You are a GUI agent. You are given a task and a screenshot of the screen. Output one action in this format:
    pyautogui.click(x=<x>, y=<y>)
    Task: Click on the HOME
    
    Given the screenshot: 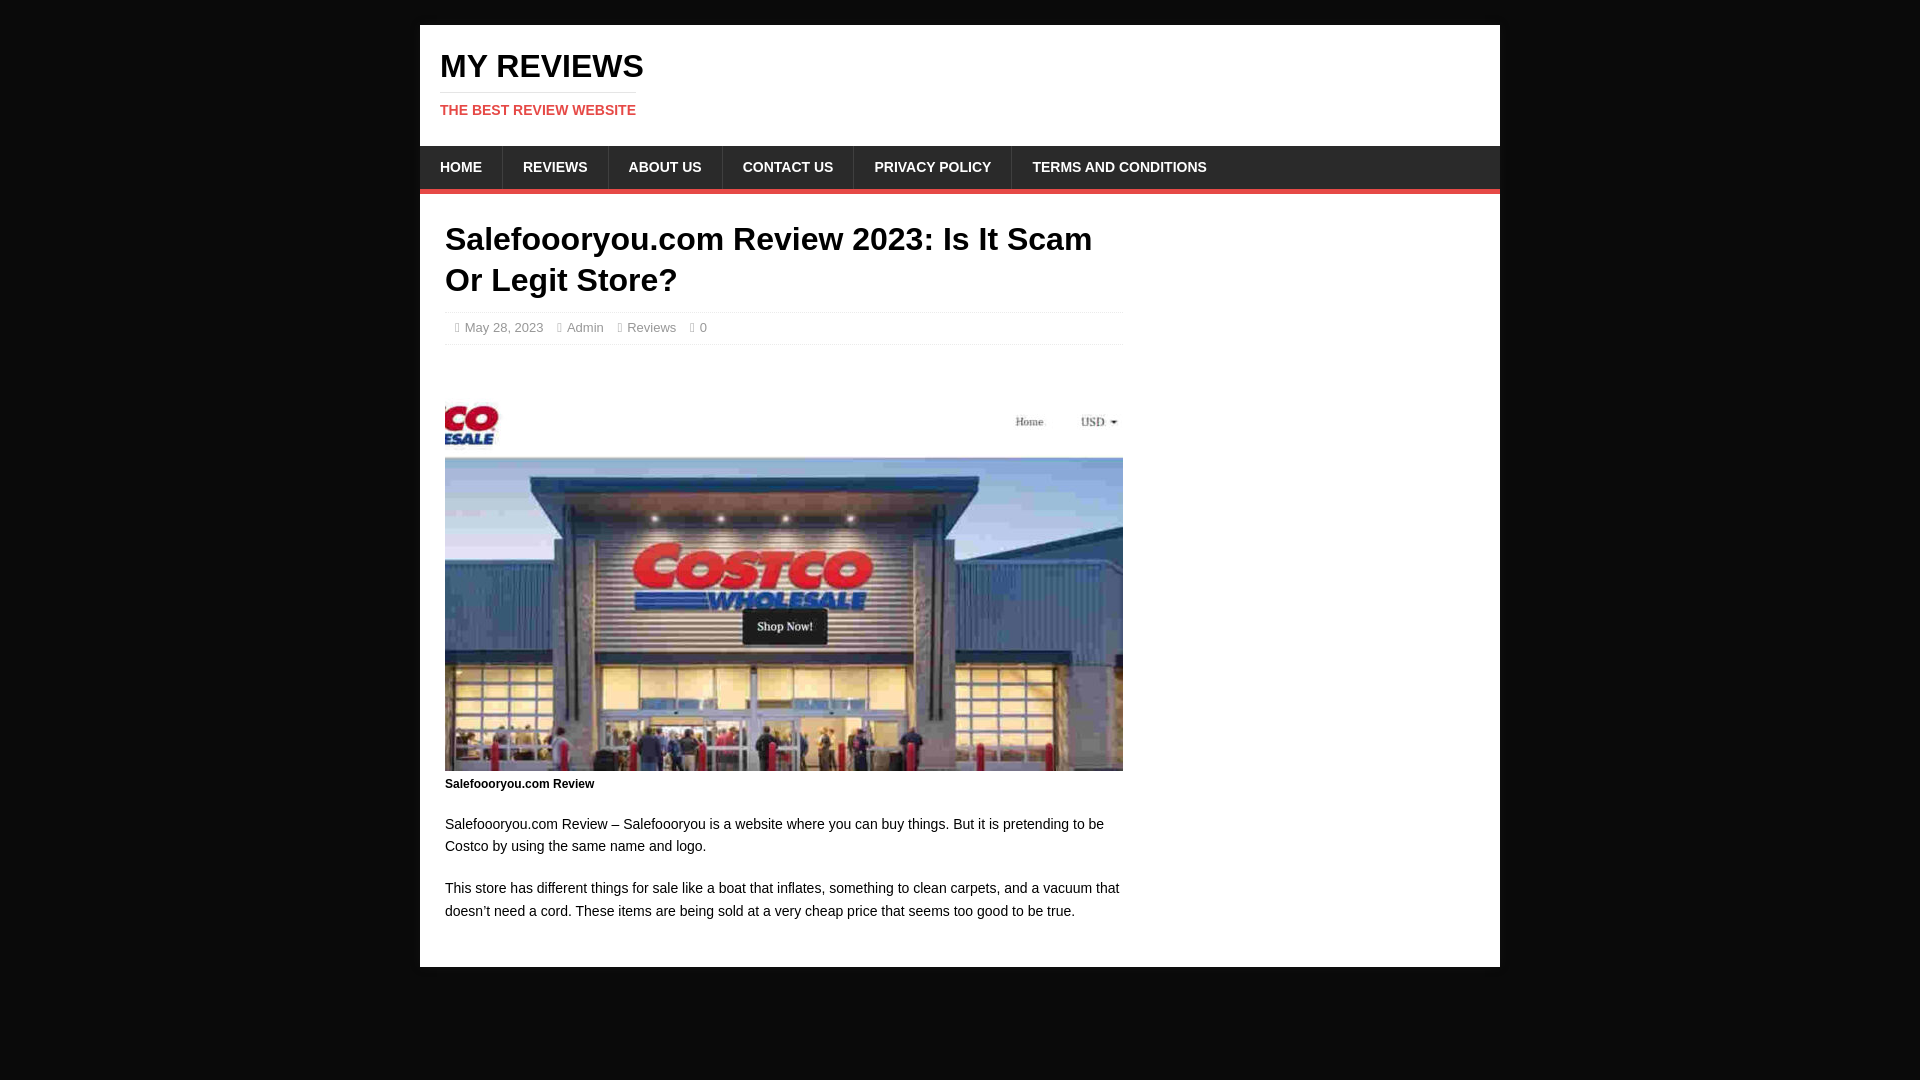 What is the action you would take?
    pyautogui.click(x=460, y=166)
    